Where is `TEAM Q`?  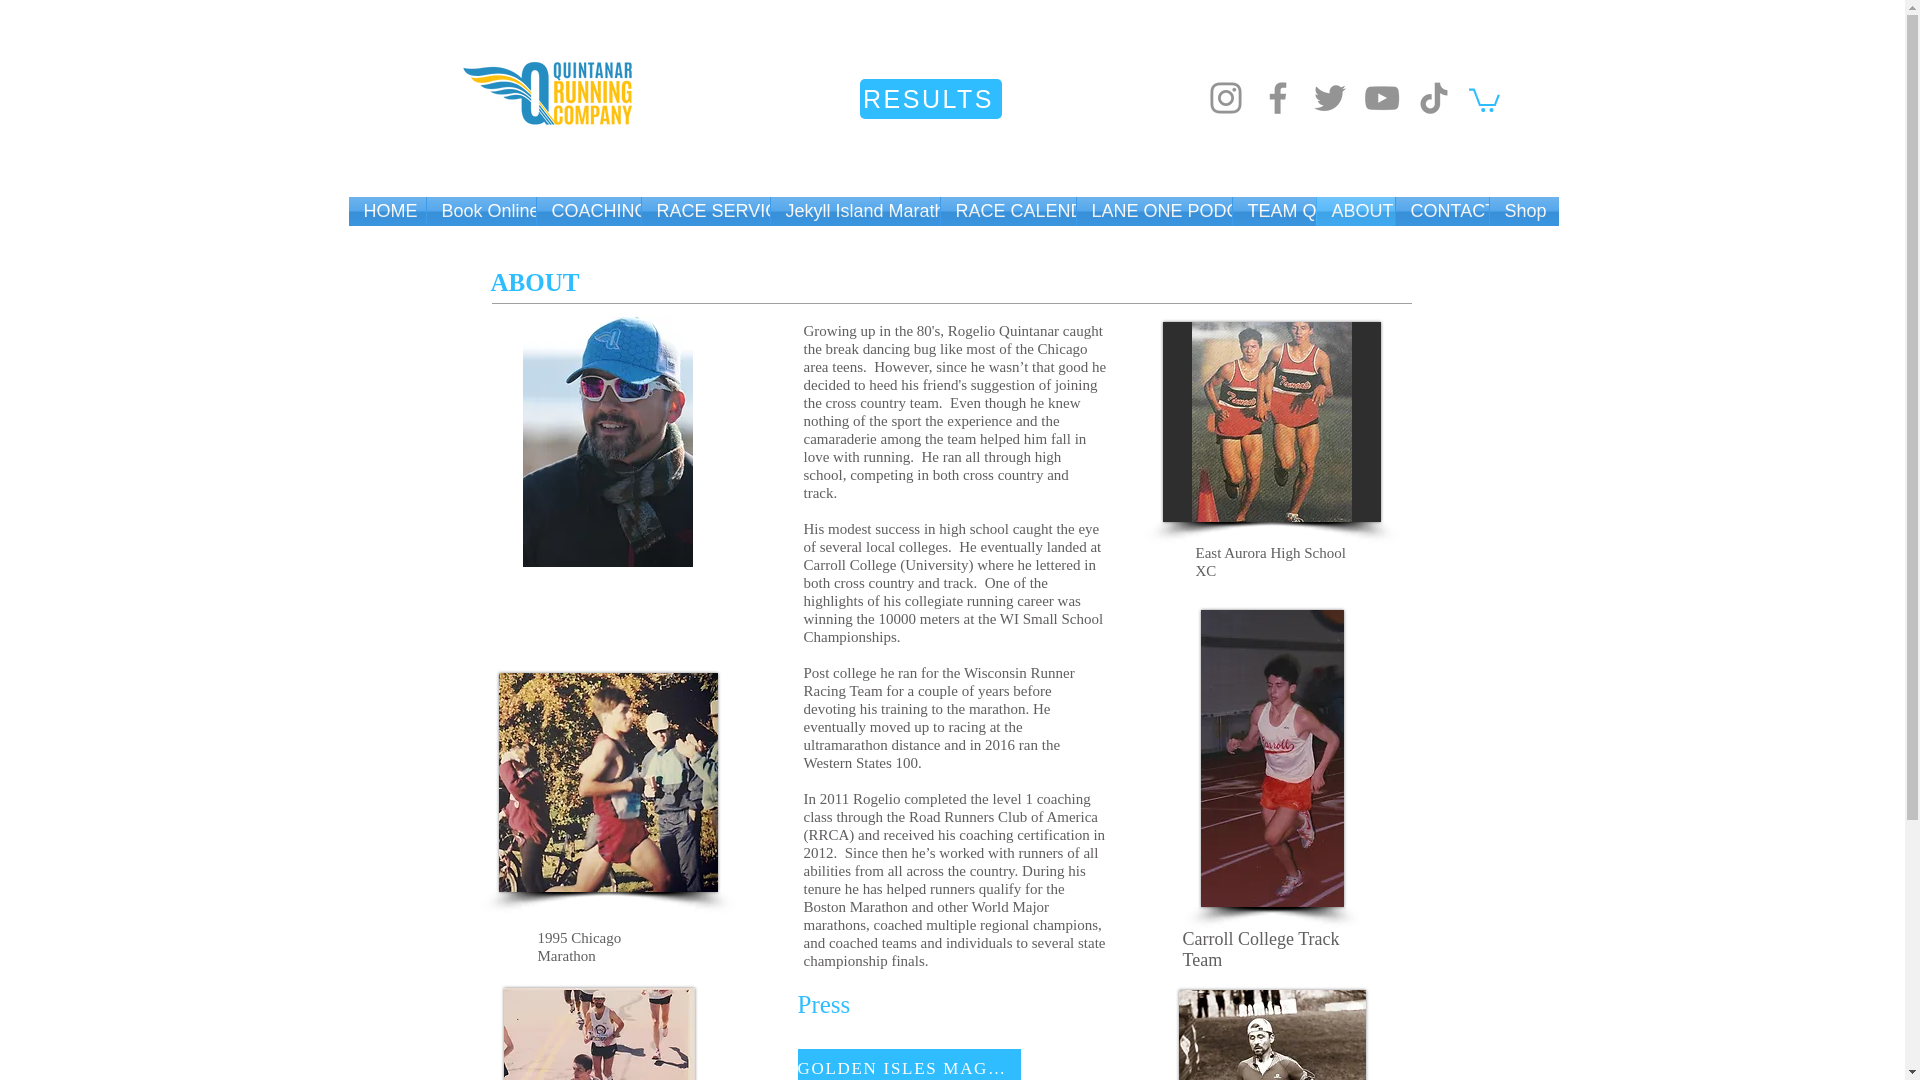 TEAM Q is located at coordinates (1274, 210).